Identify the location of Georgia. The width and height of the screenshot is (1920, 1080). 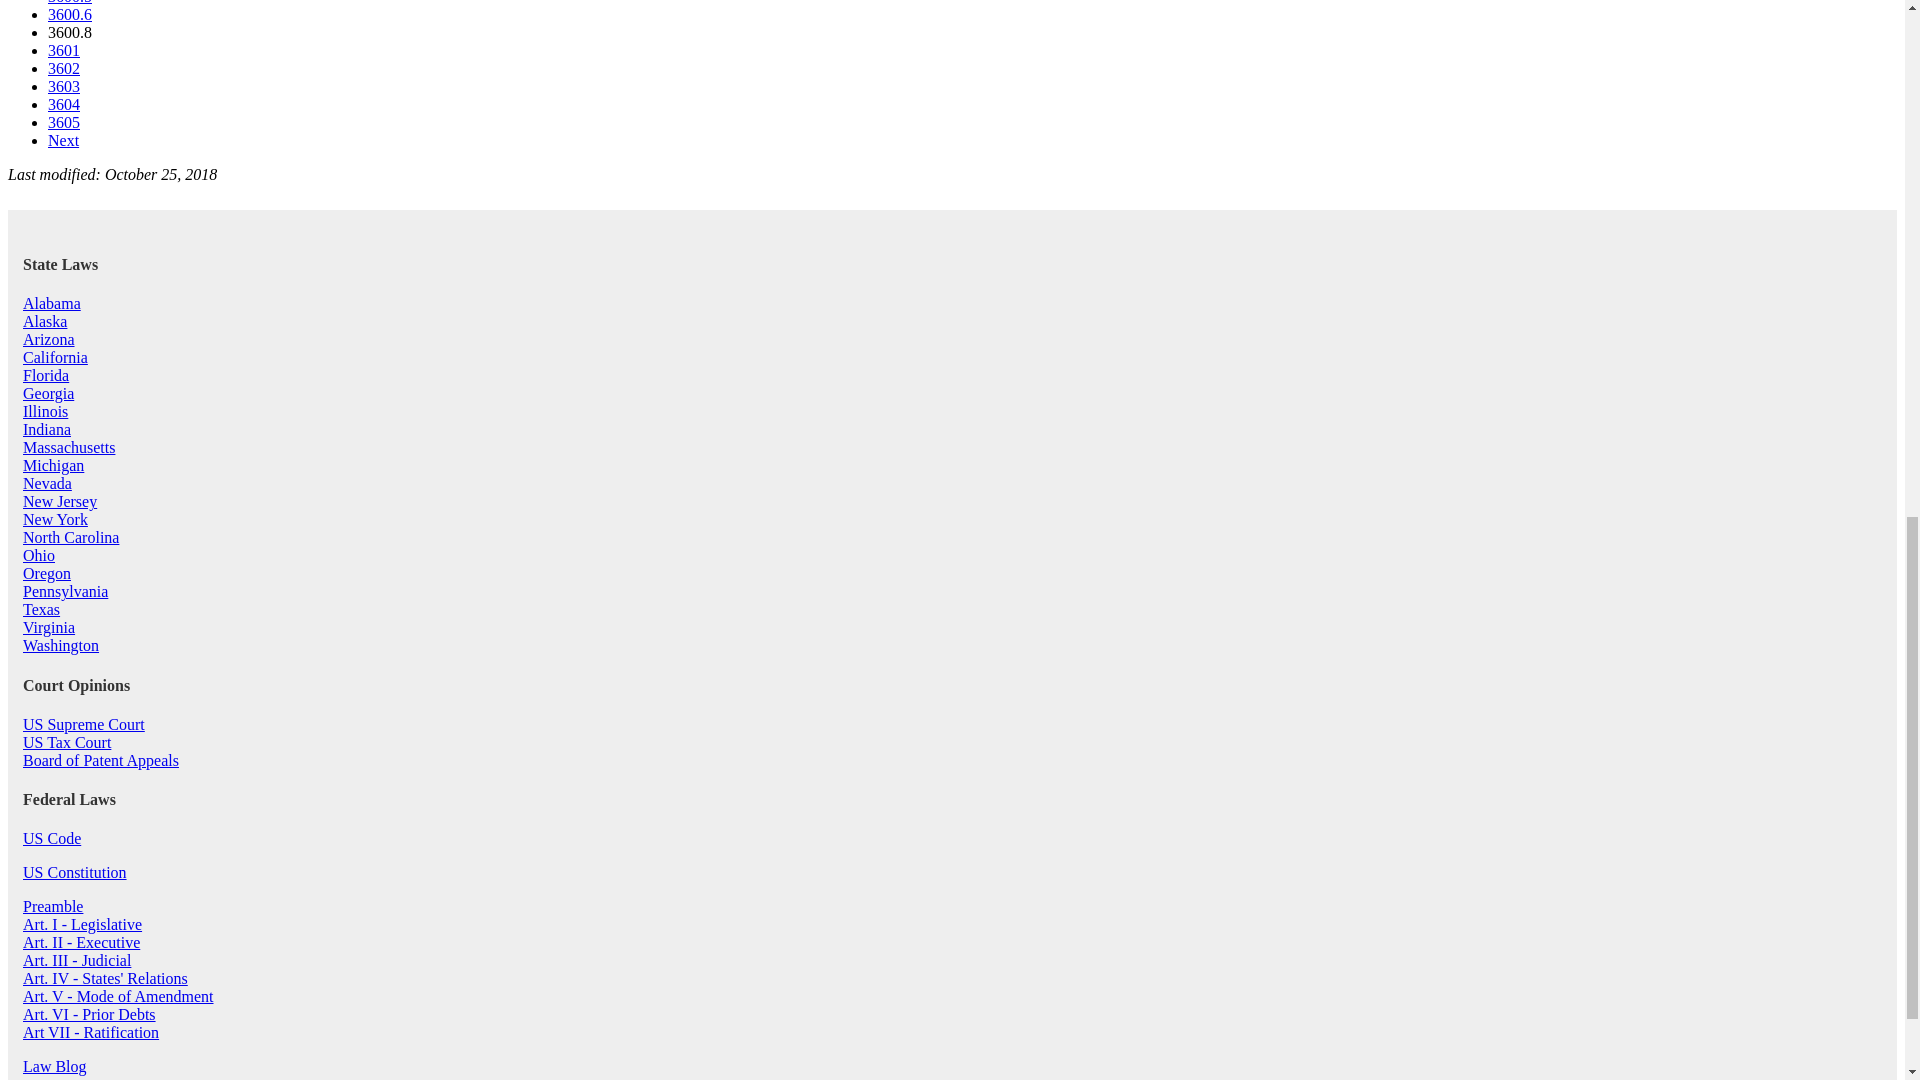
(48, 392).